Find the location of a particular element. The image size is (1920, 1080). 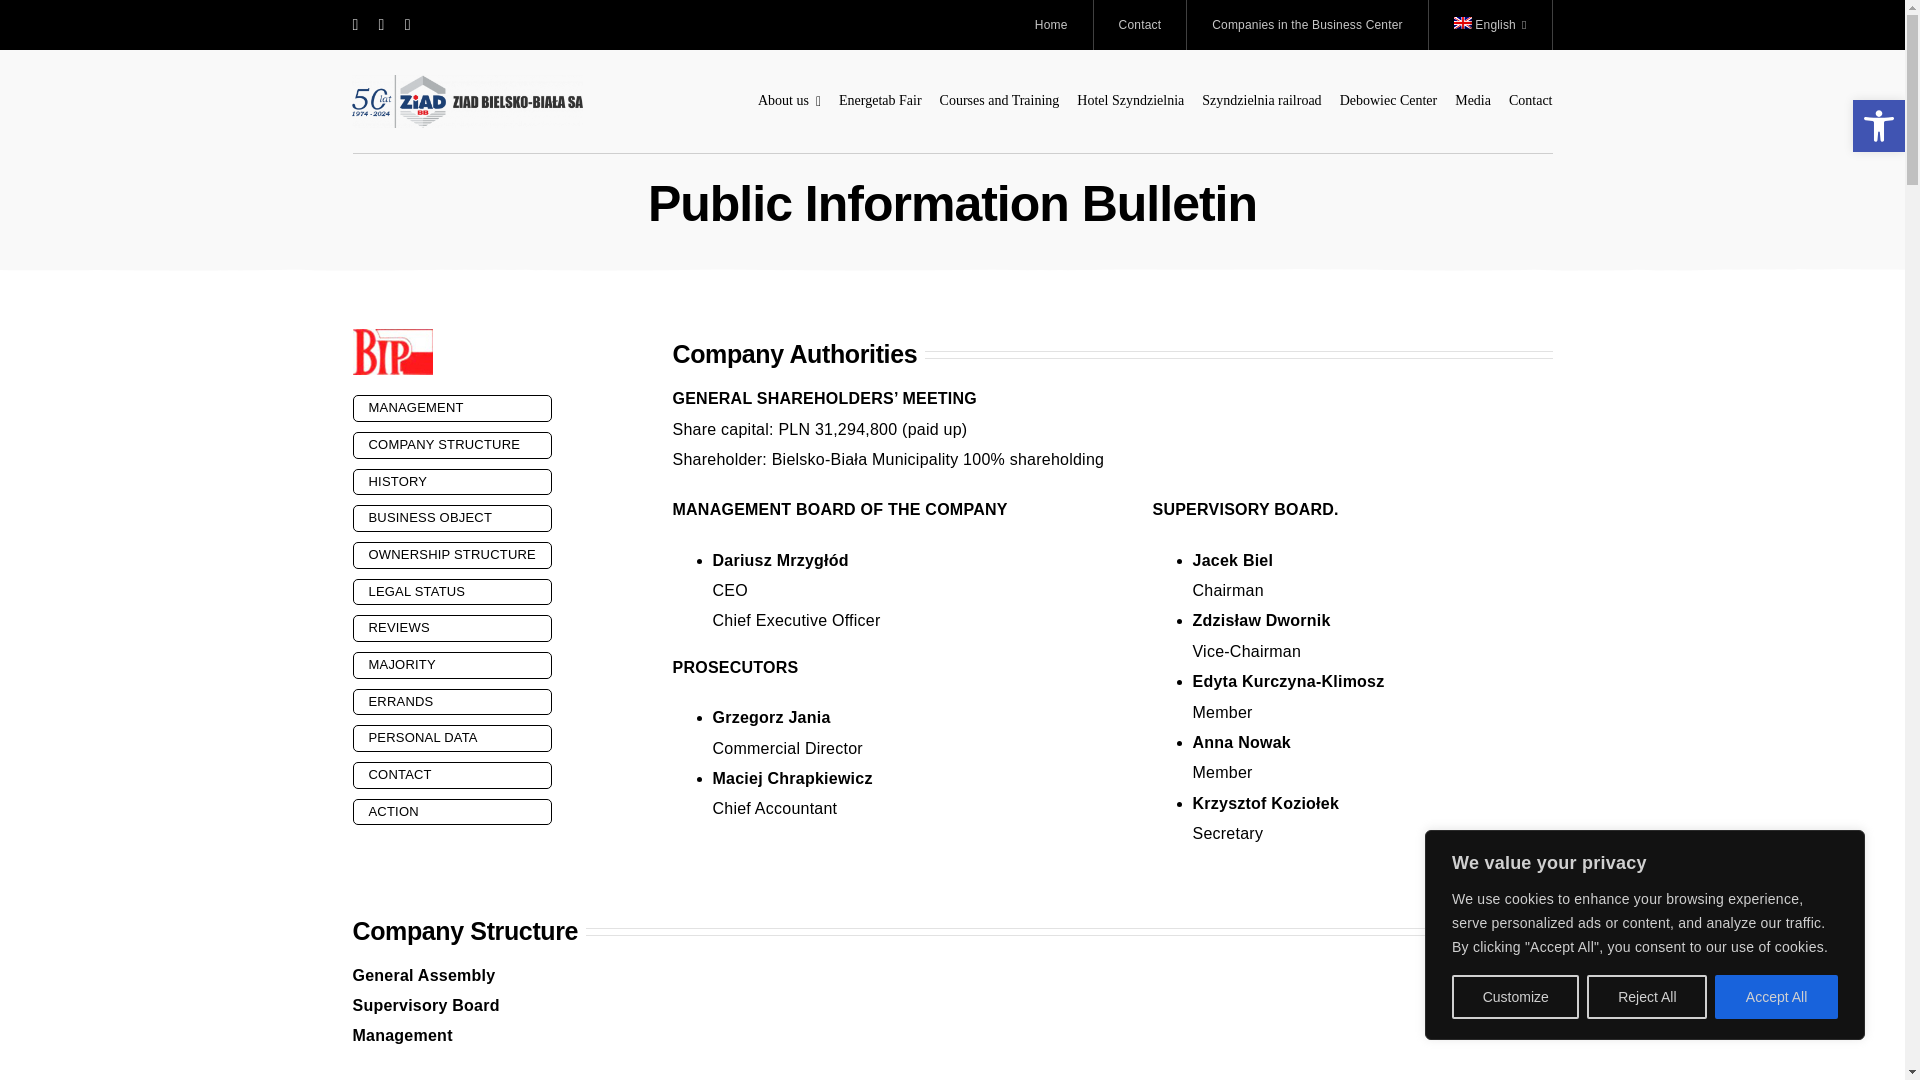

Companies in the Business Center is located at coordinates (1307, 24).